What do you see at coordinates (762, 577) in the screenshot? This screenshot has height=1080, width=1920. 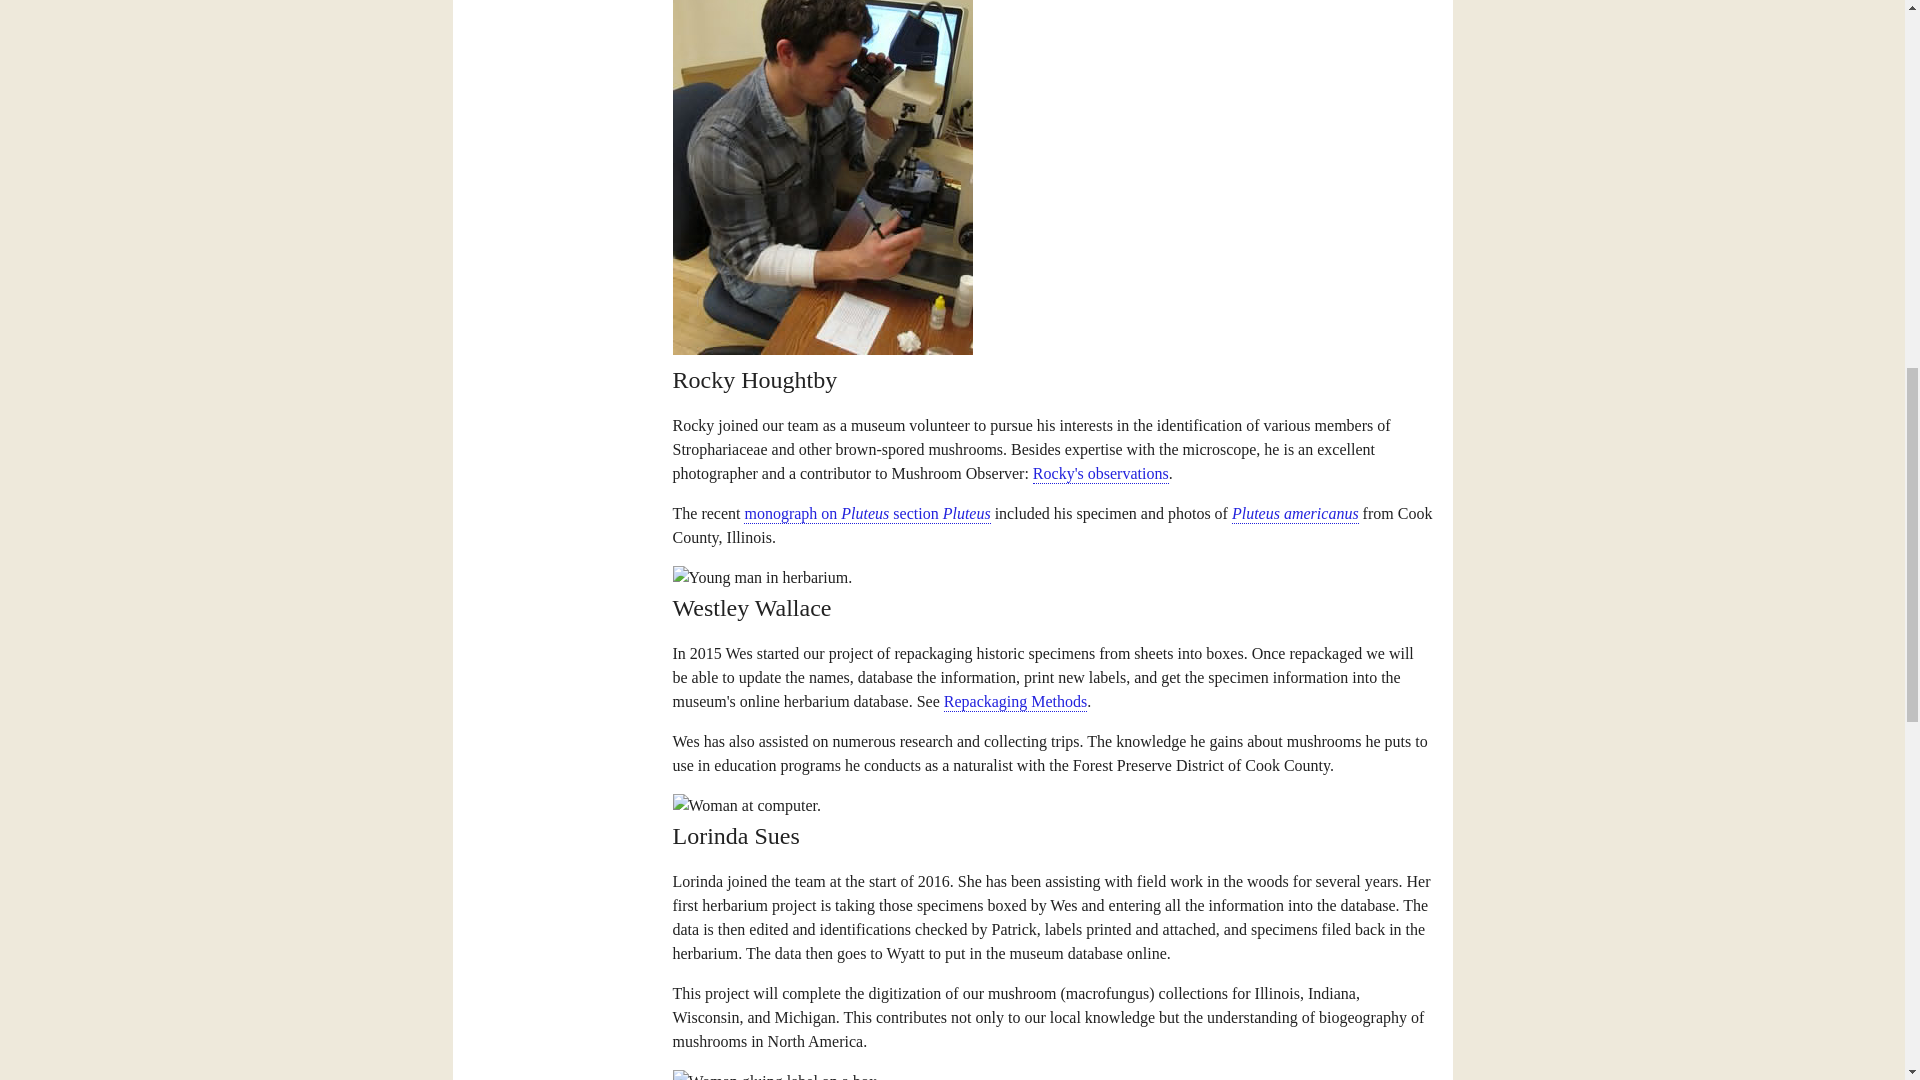 I see `Westley Wallace` at bounding box center [762, 577].